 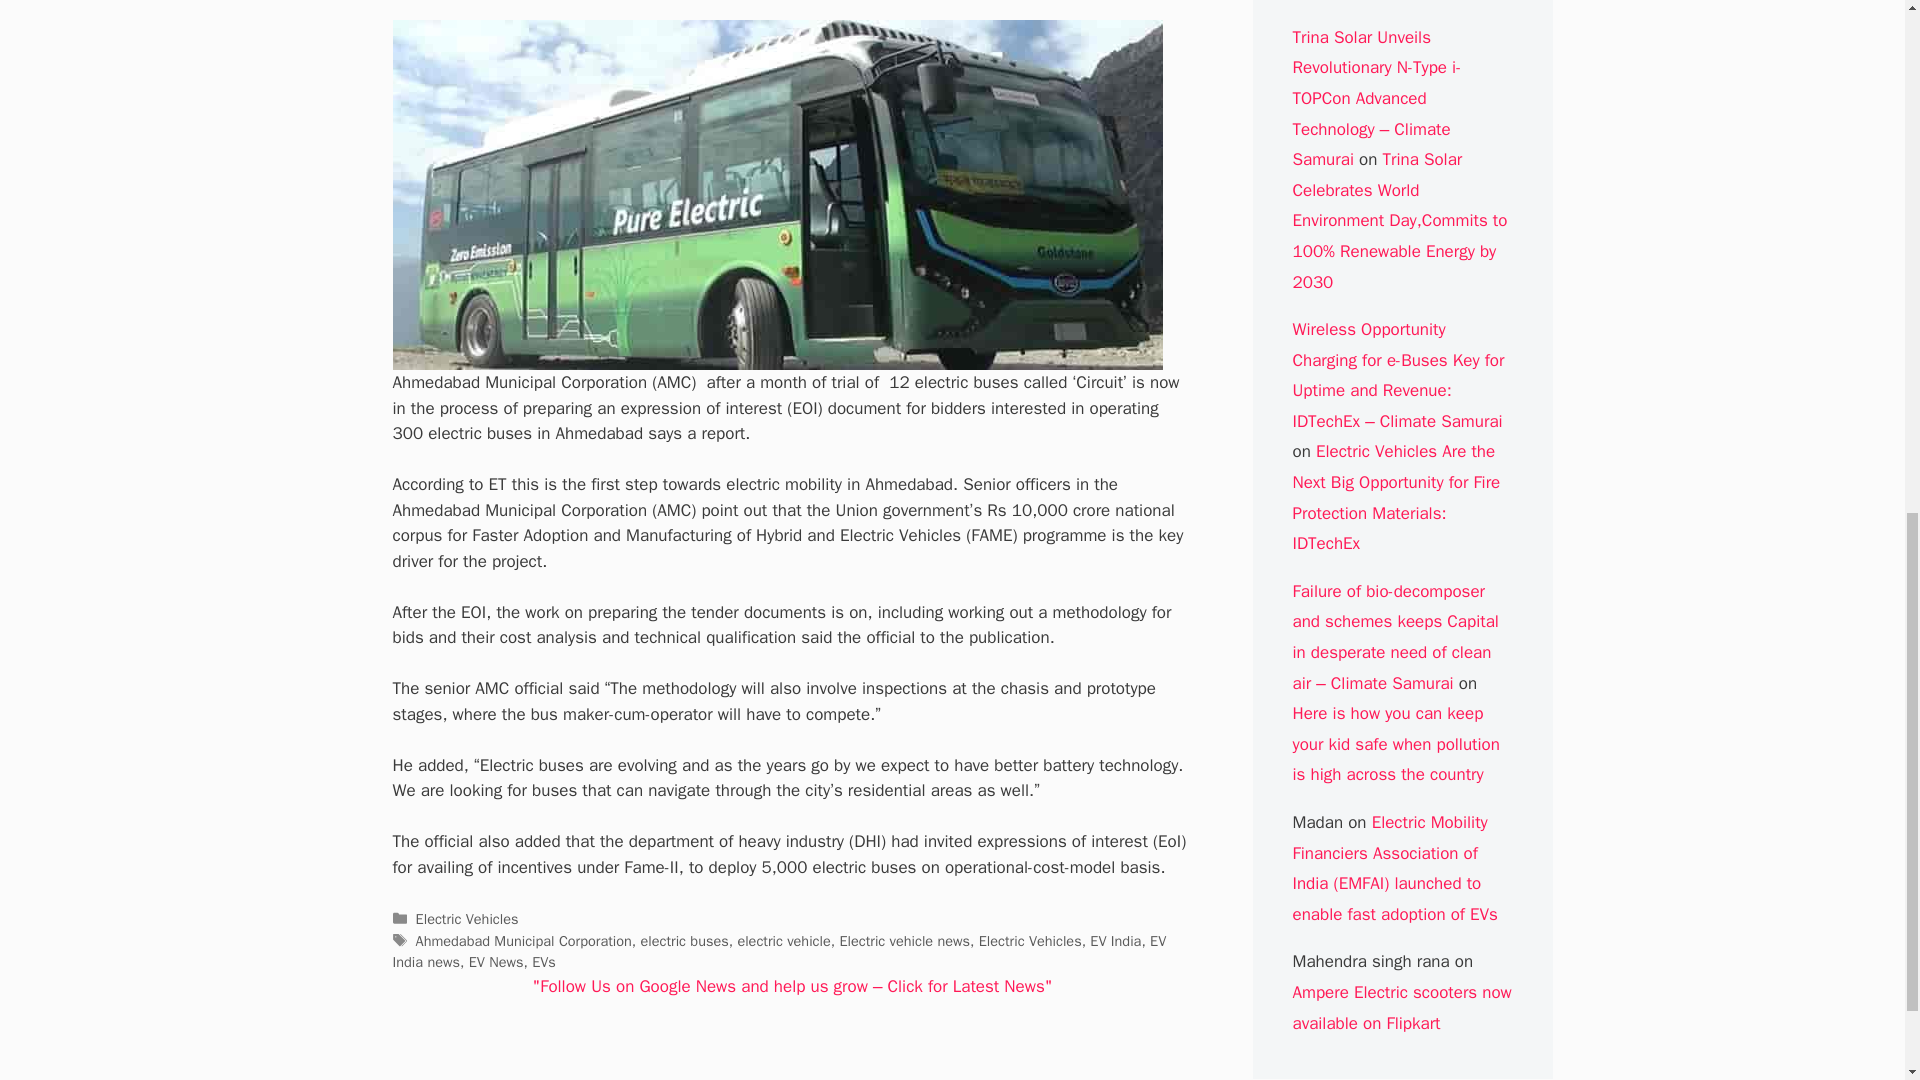 What do you see at coordinates (1115, 941) in the screenshot?
I see `EV India` at bounding box center [1115, 941].